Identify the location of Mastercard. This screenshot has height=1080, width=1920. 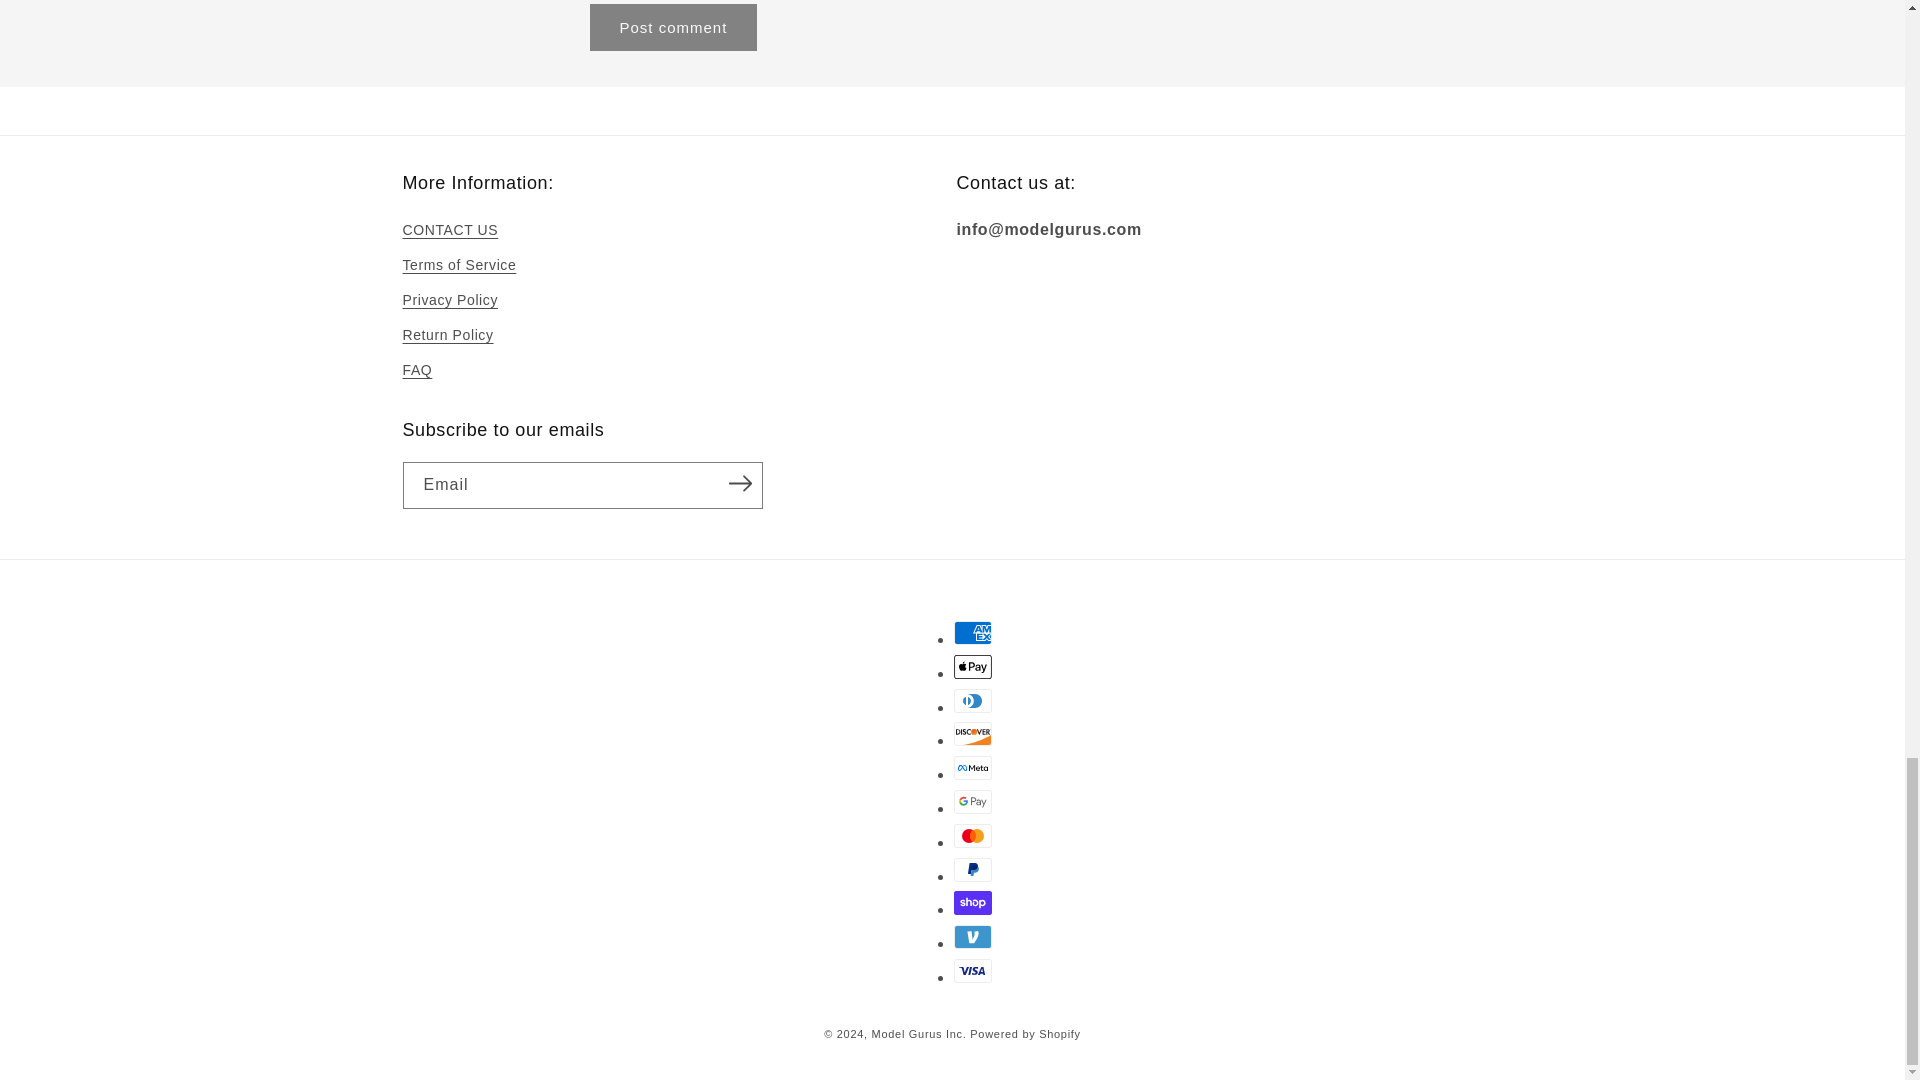
(973, 836).